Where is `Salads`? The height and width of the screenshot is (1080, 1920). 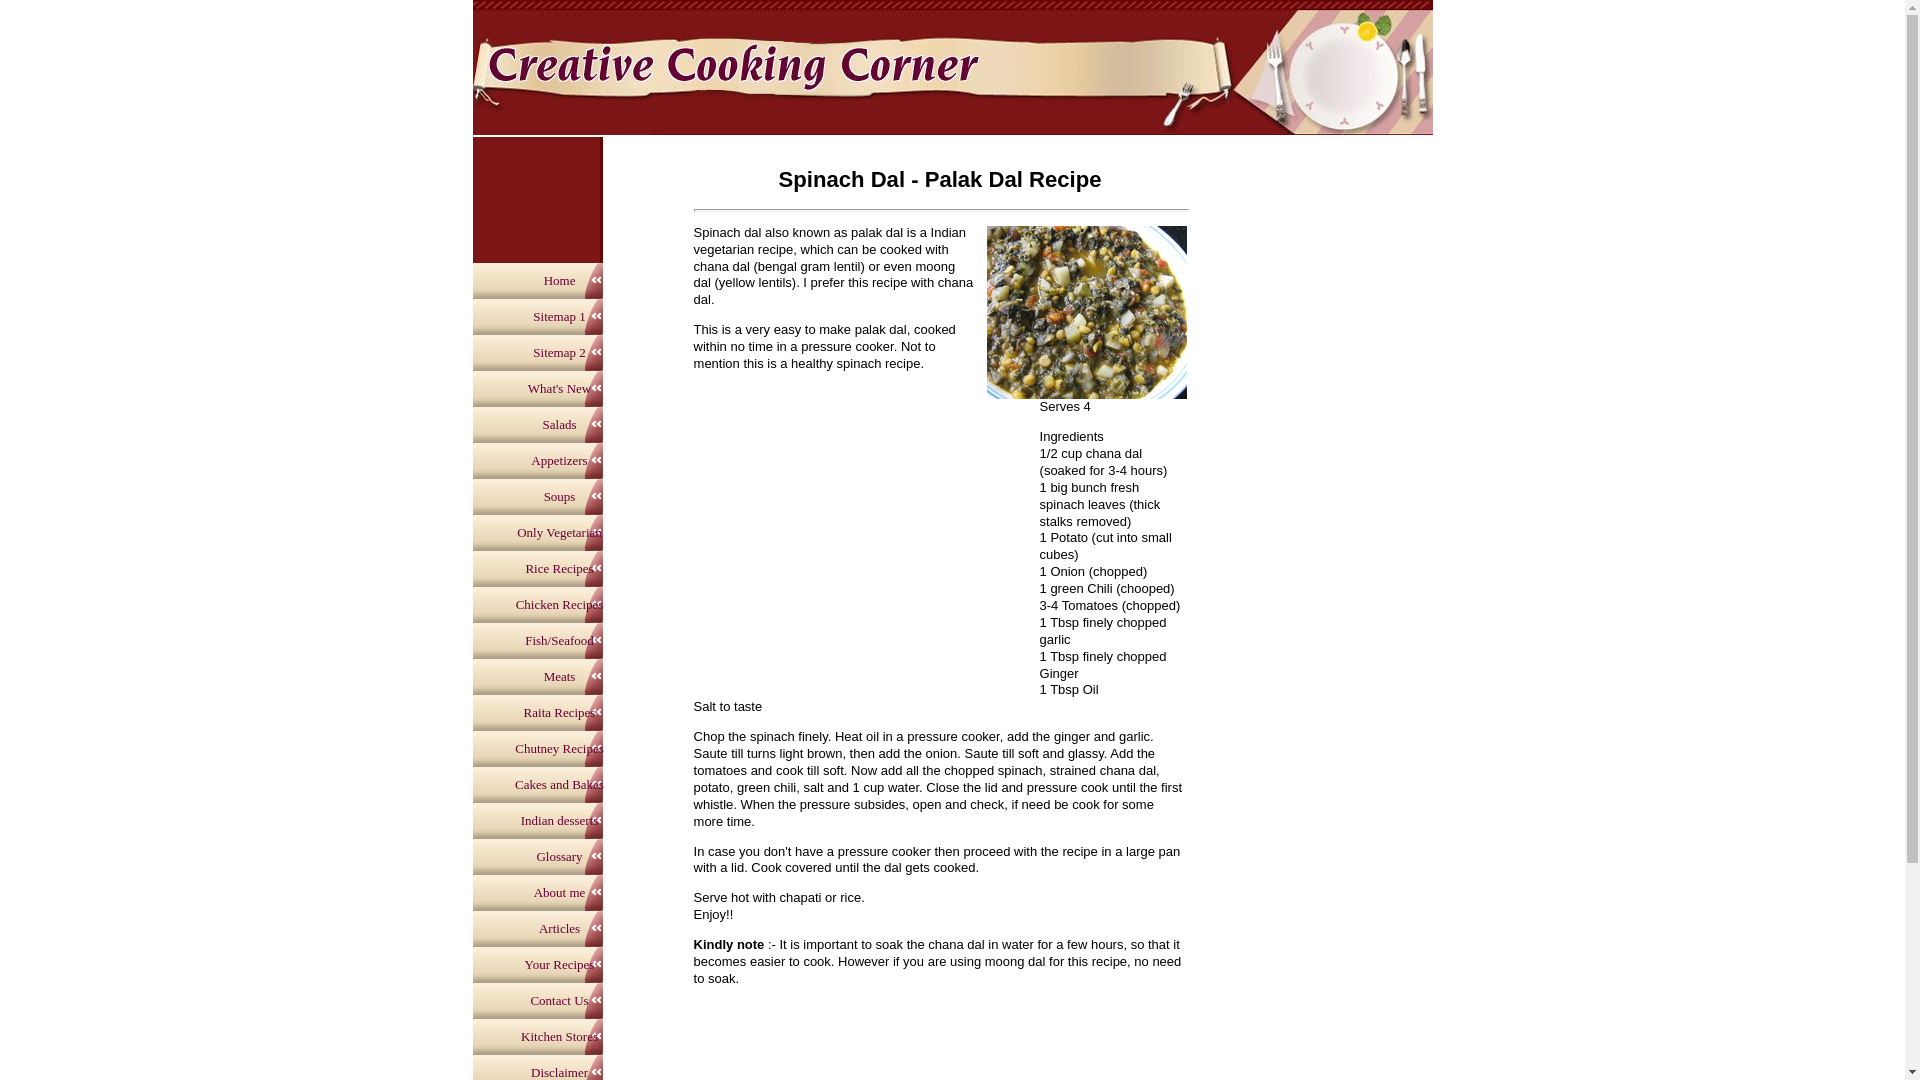 Salads is located at coordinates (558, 424).